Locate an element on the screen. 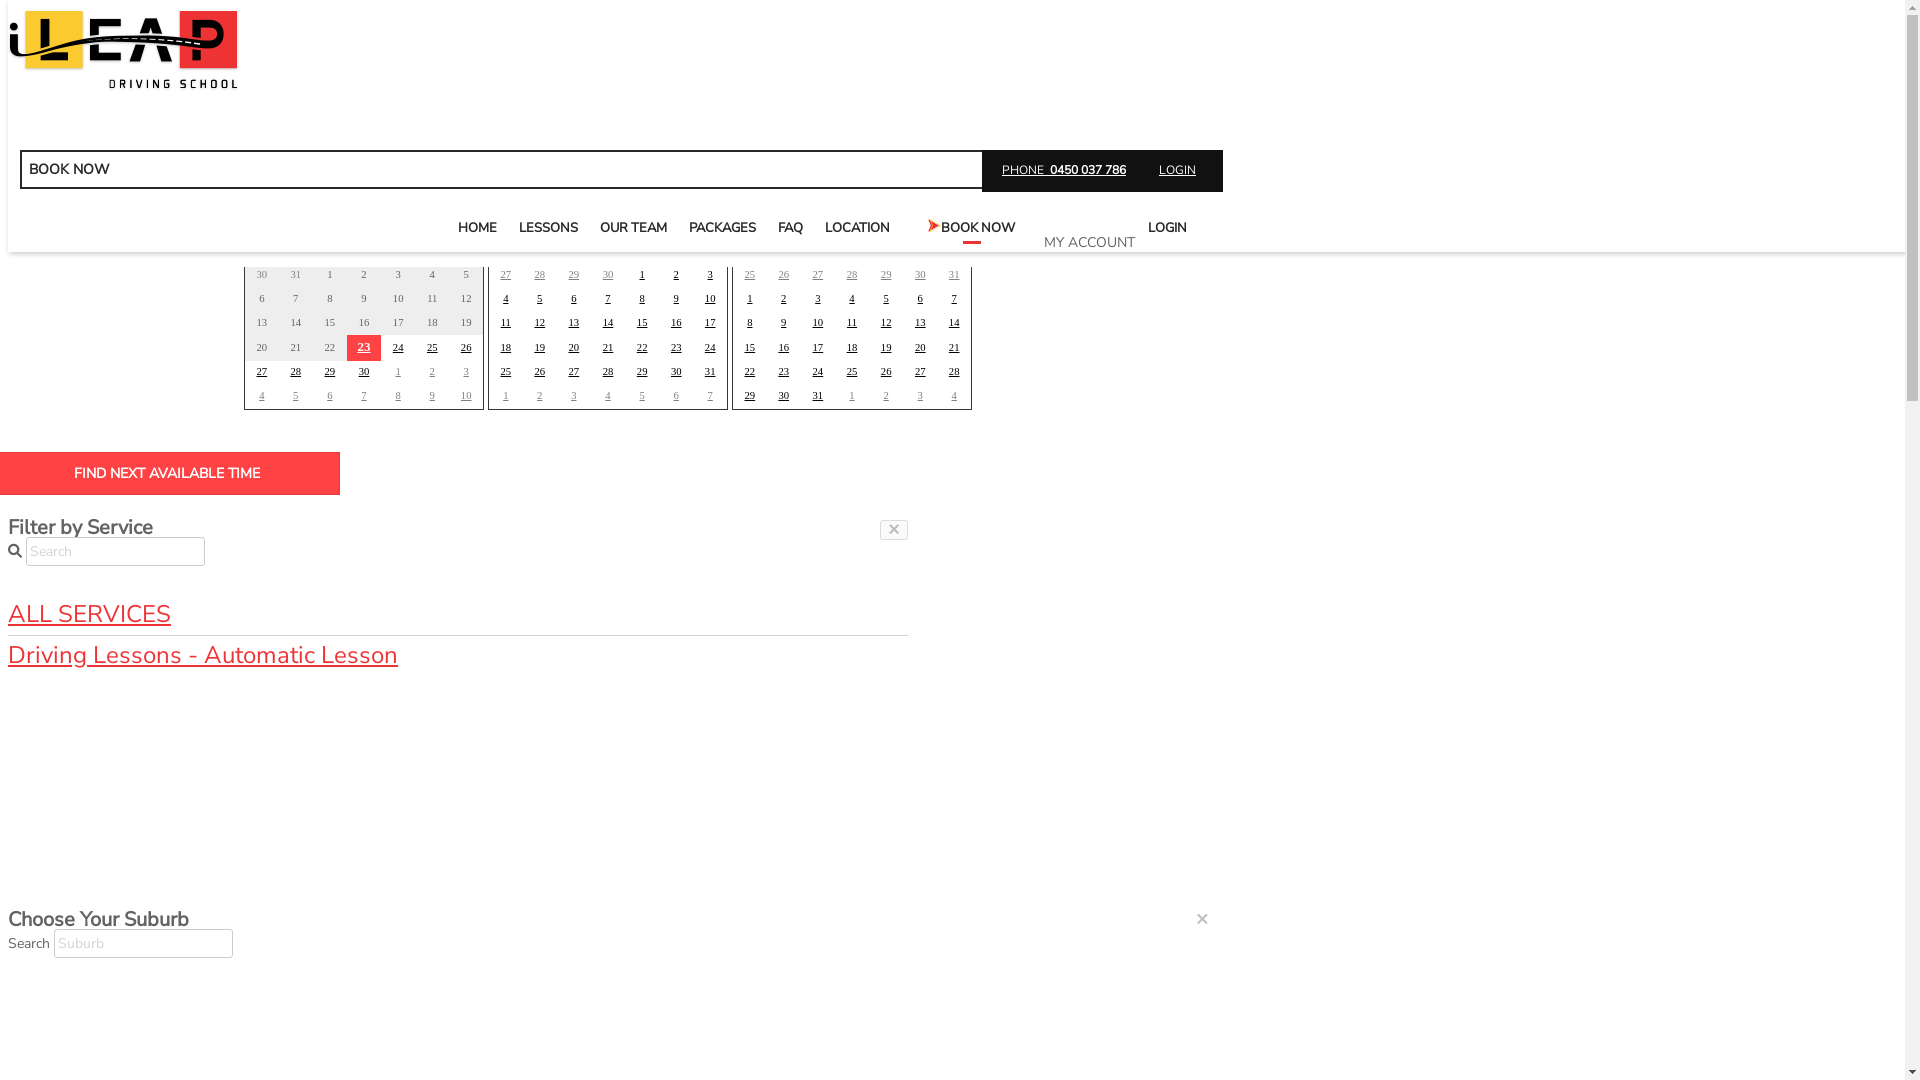 Image resolution: width=1920 pixels, height=1080 pixels. 25 is located at coordinates (506, 372).